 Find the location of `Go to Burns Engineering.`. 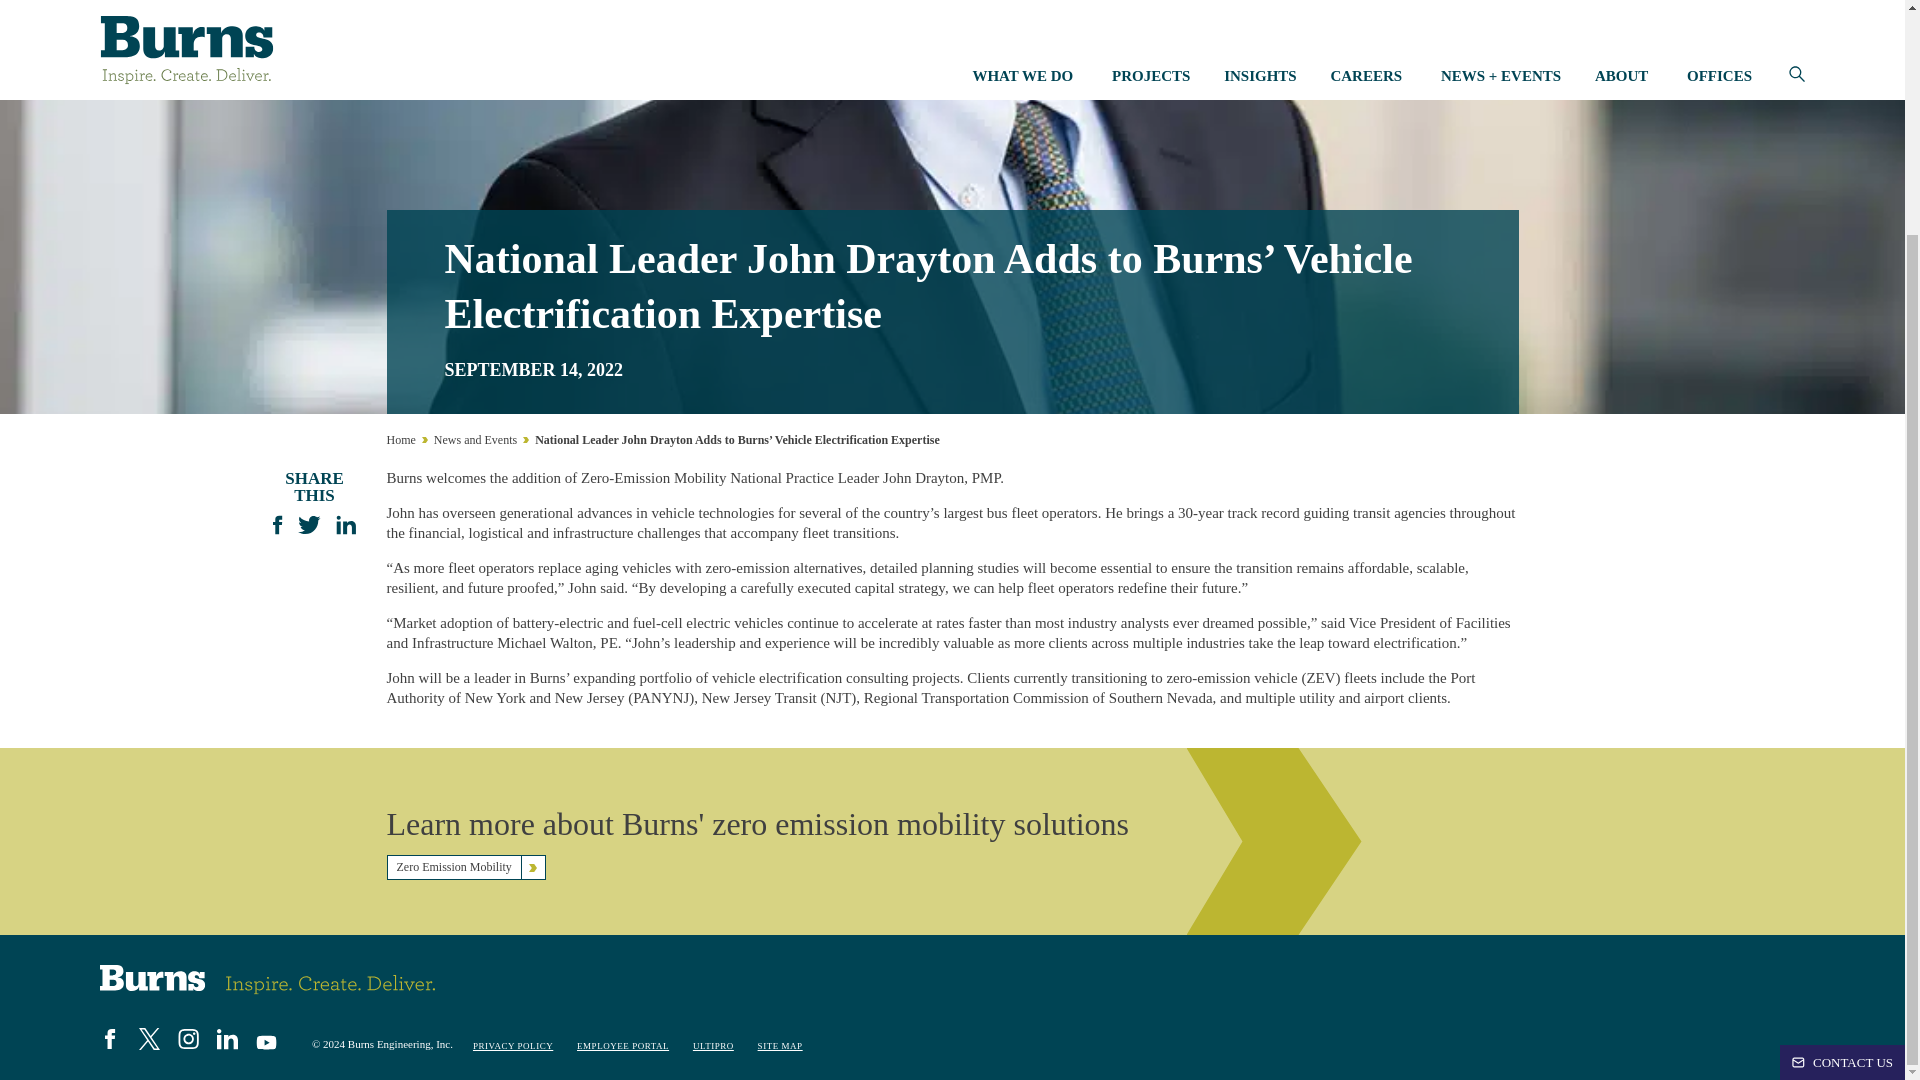

Go to Burns Engineering. is located at coordinates (400, 440).